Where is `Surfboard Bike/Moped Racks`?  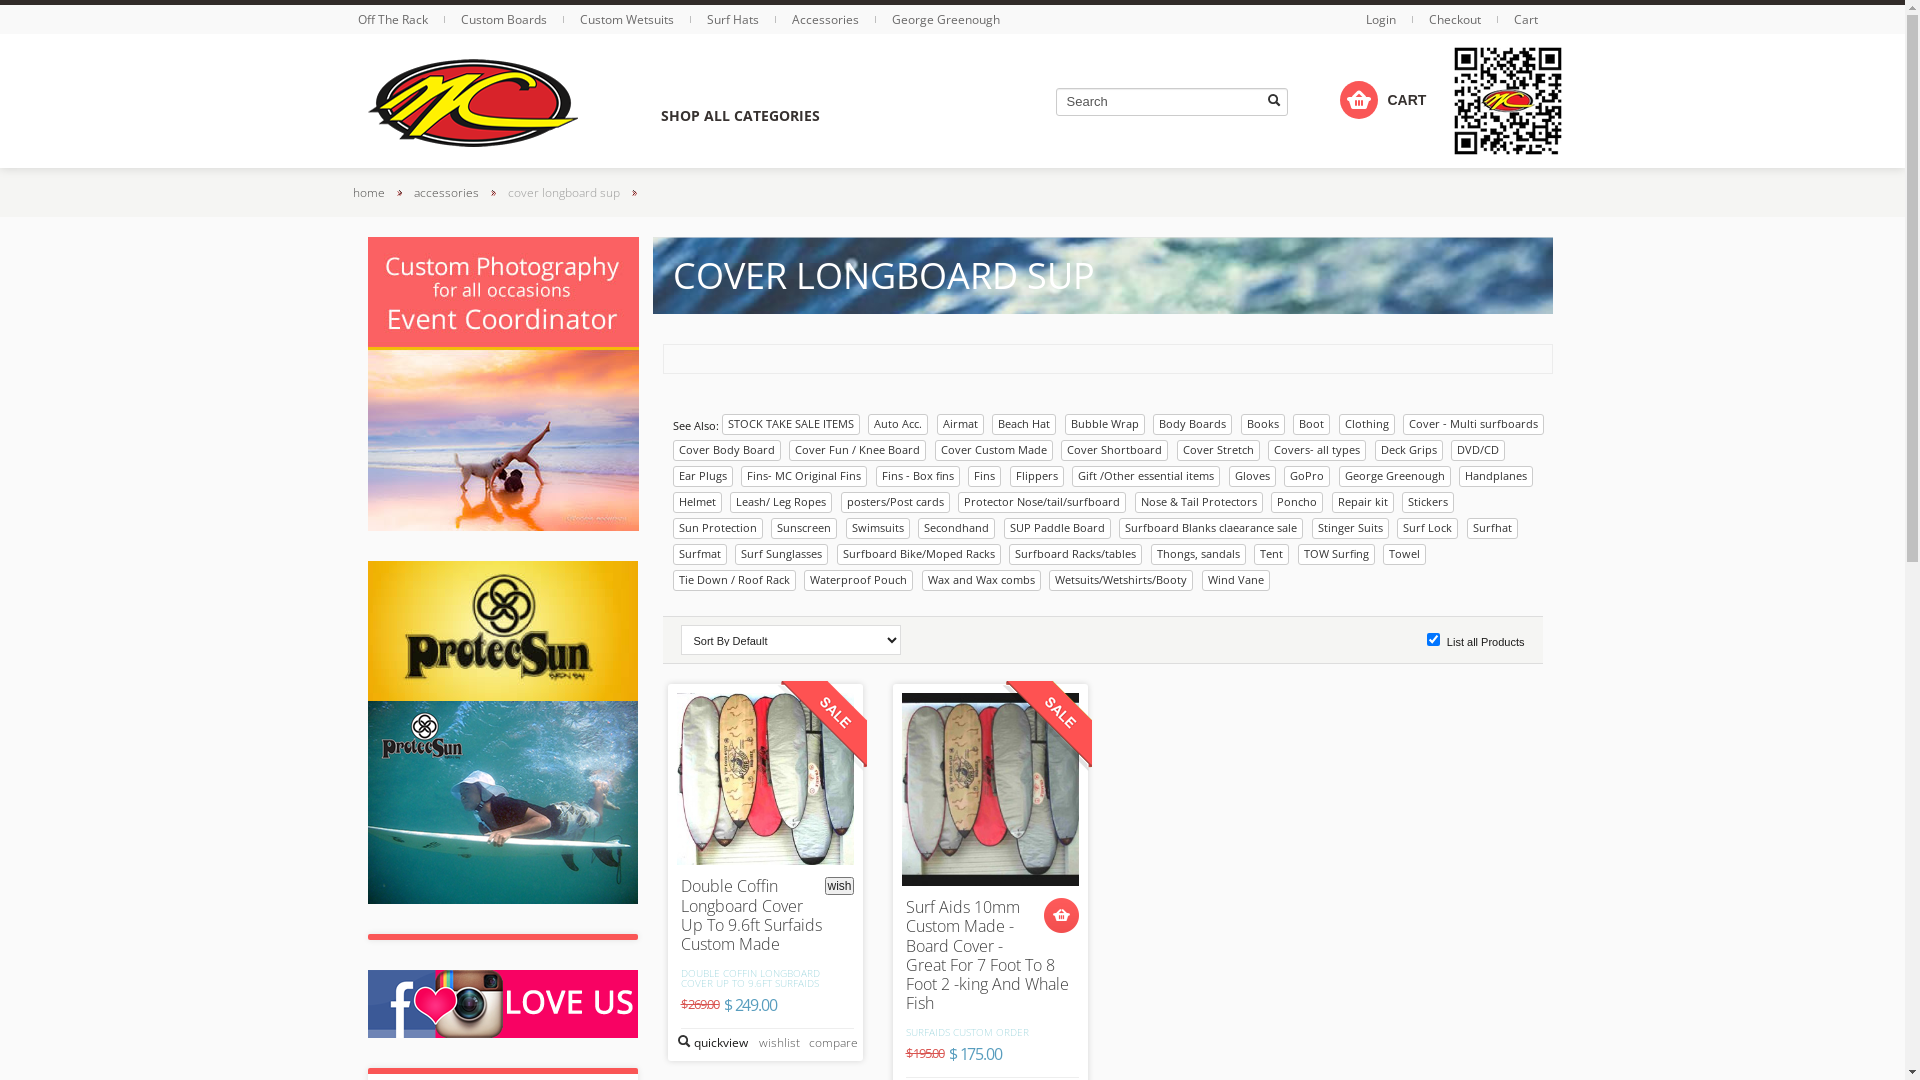 Surfboard Bike/Moped Racks is located at coordinates (918, 554).